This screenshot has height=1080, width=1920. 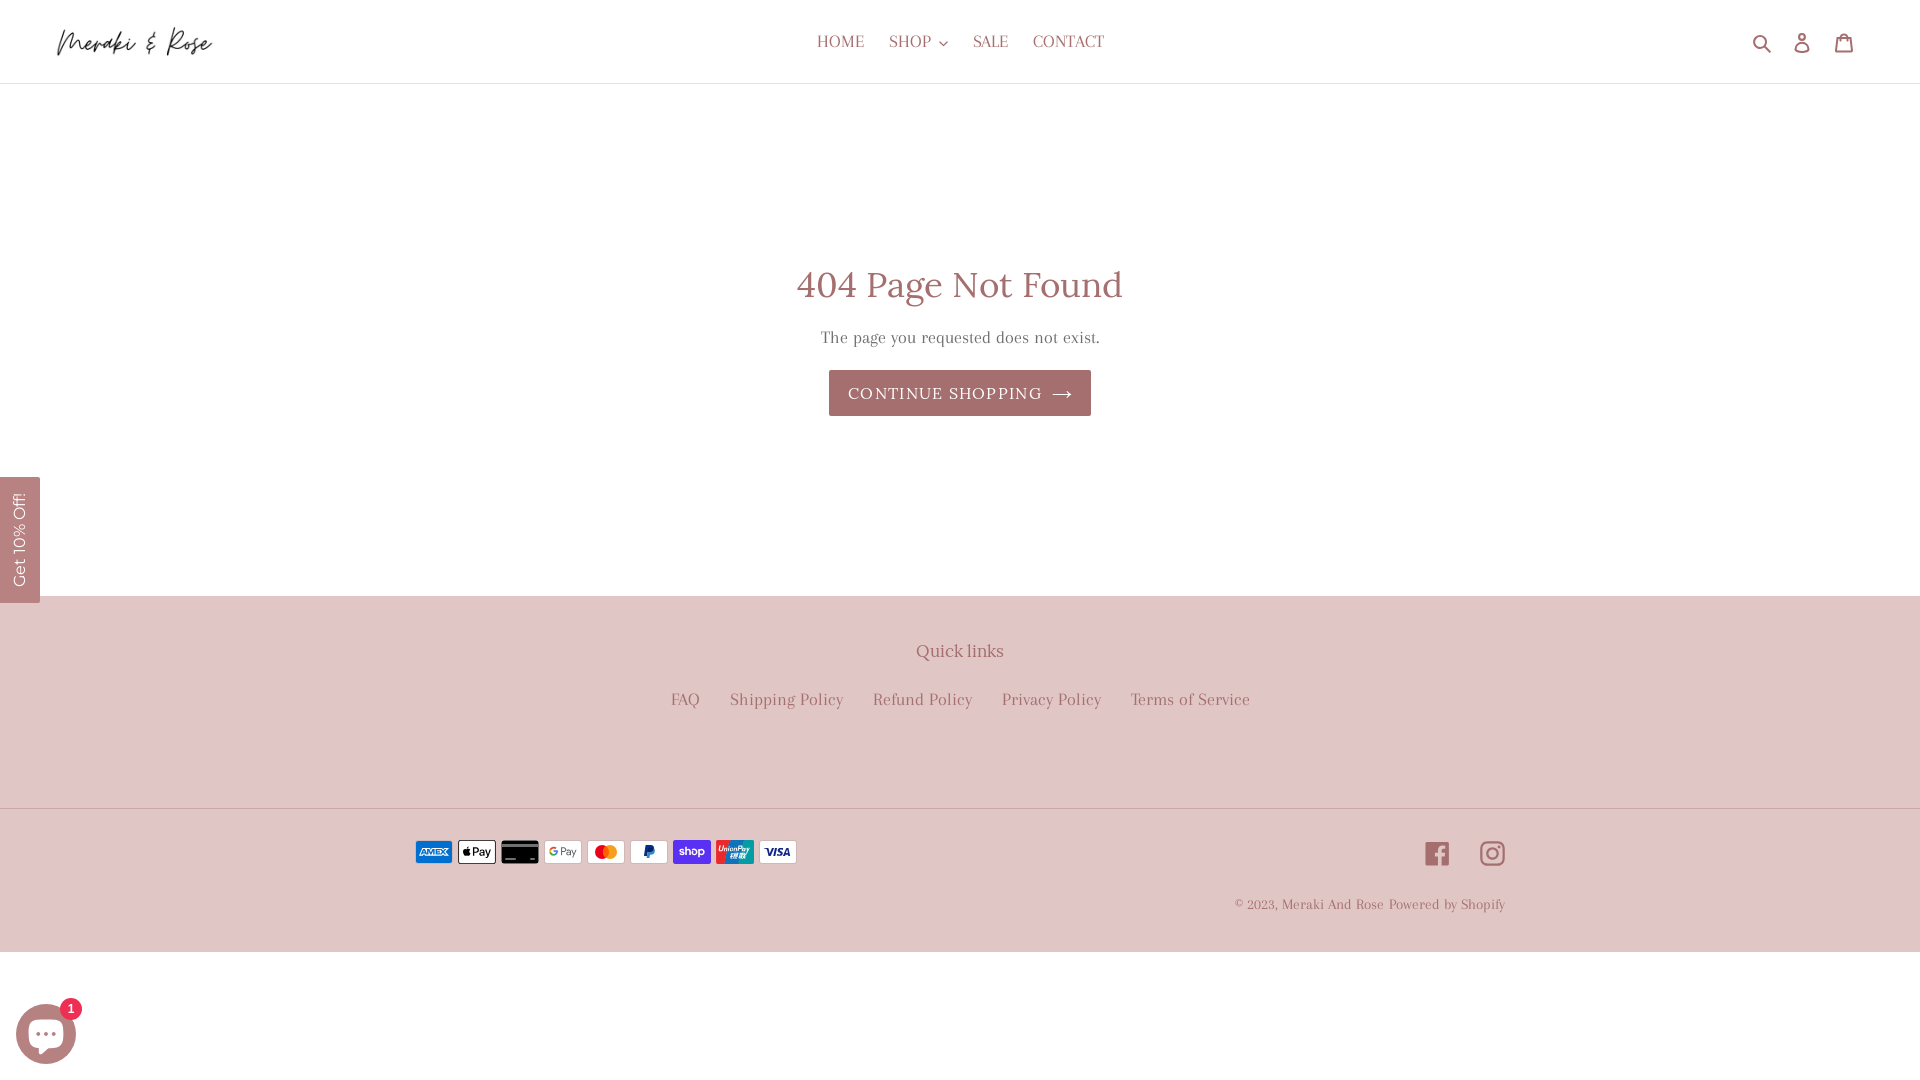 I want to click on Refund Policy, so click(x=922, y=699).